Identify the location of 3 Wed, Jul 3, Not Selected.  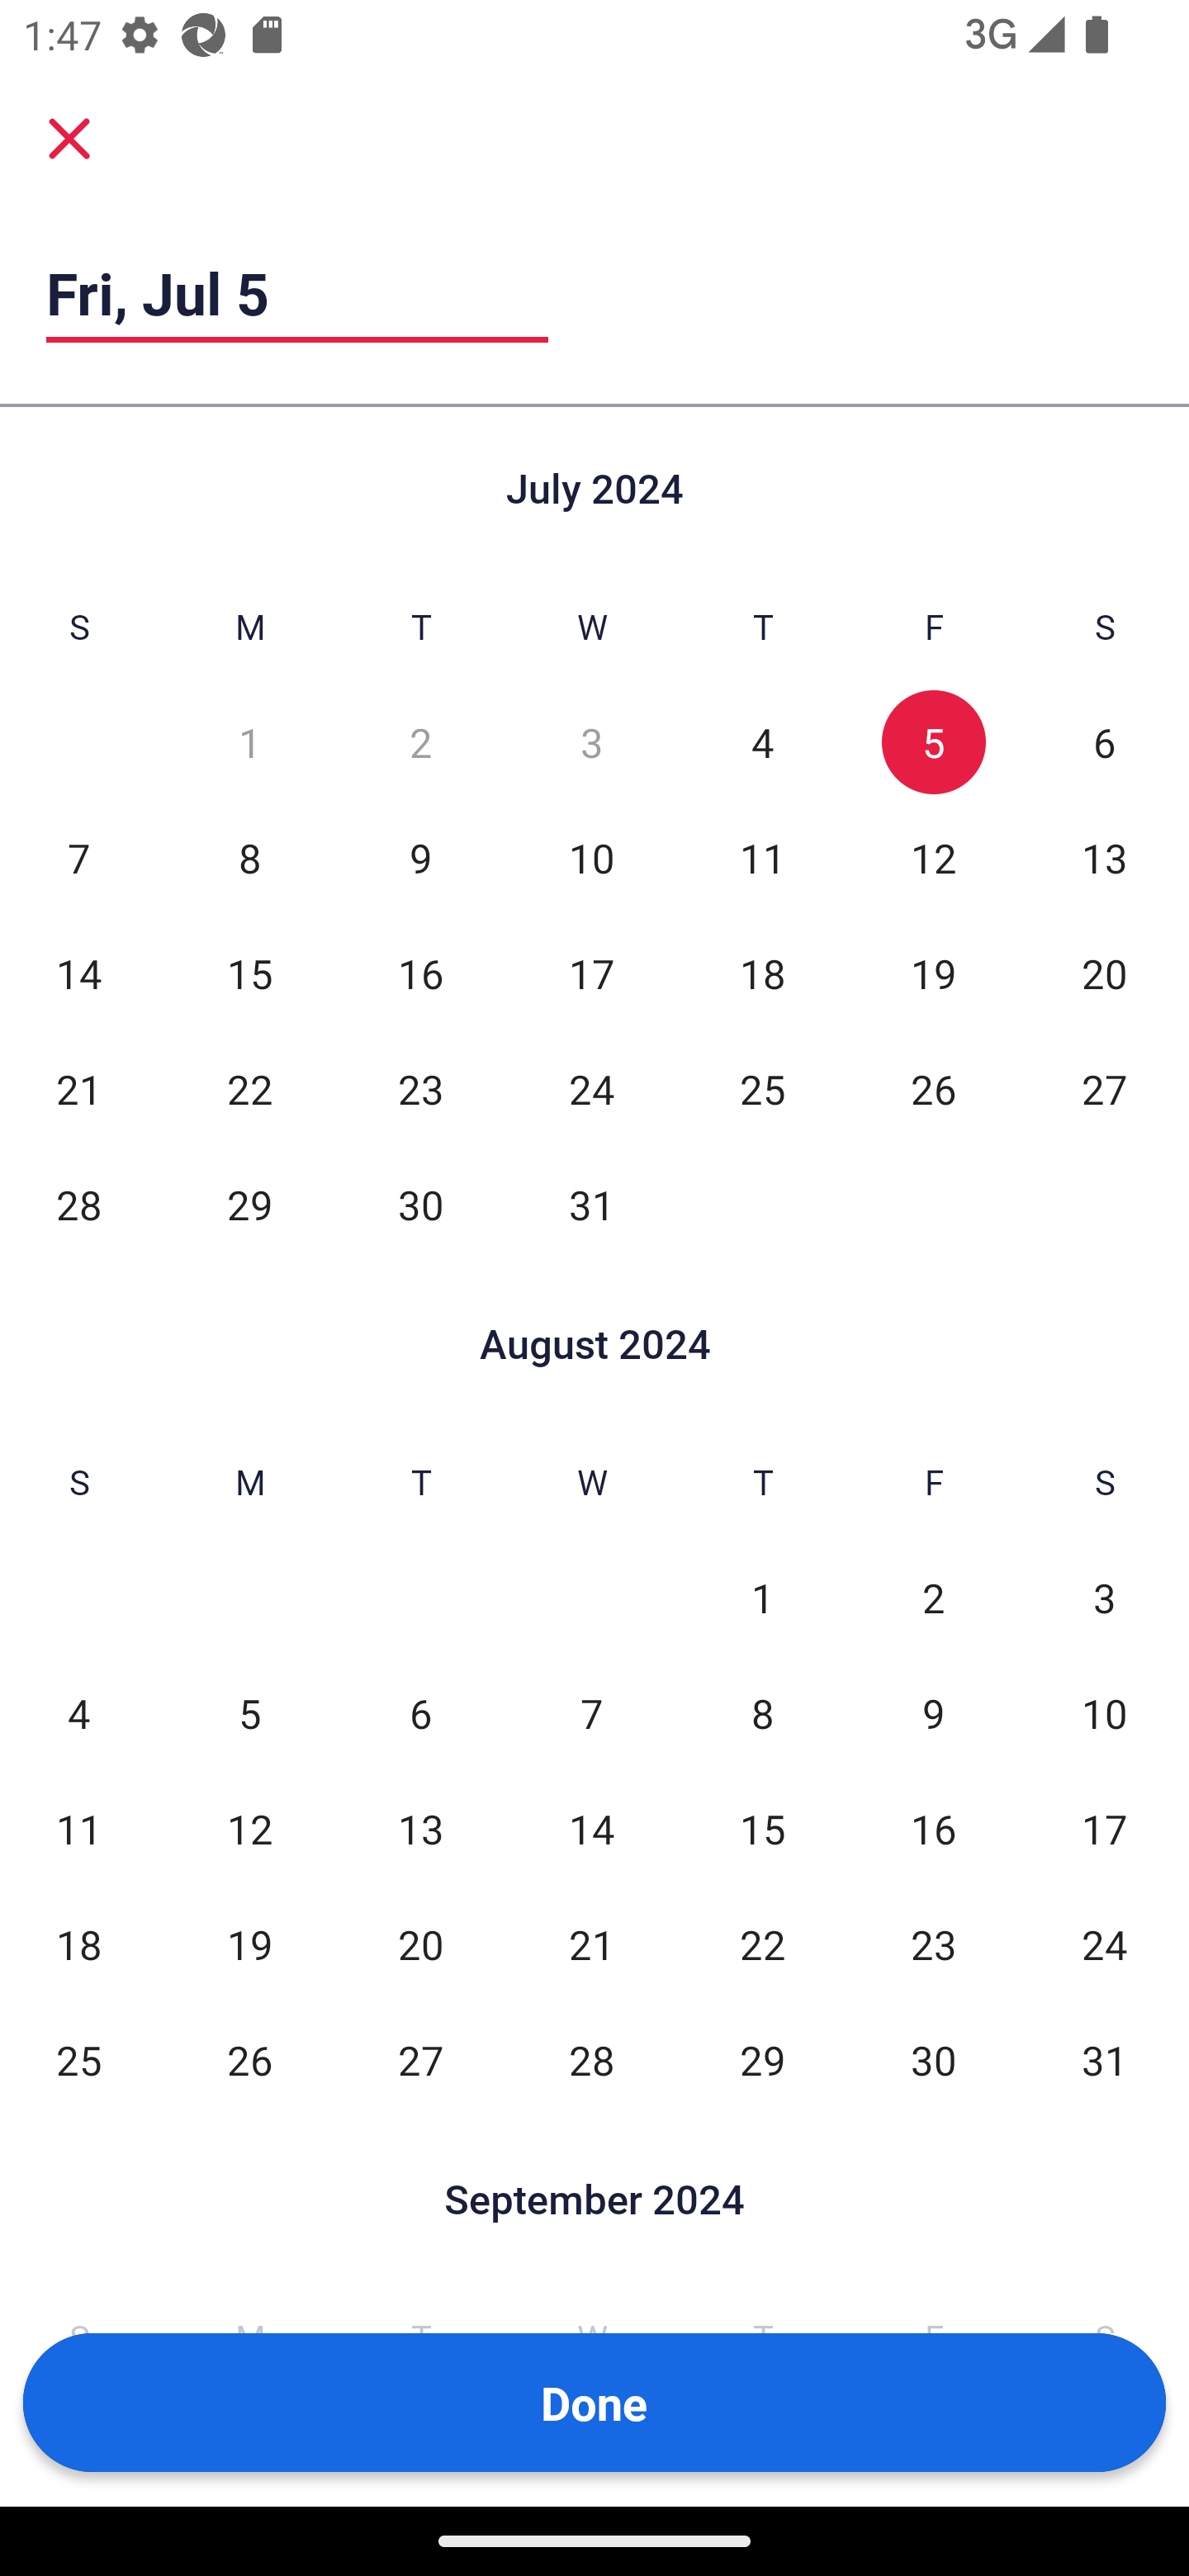
(591, 743).